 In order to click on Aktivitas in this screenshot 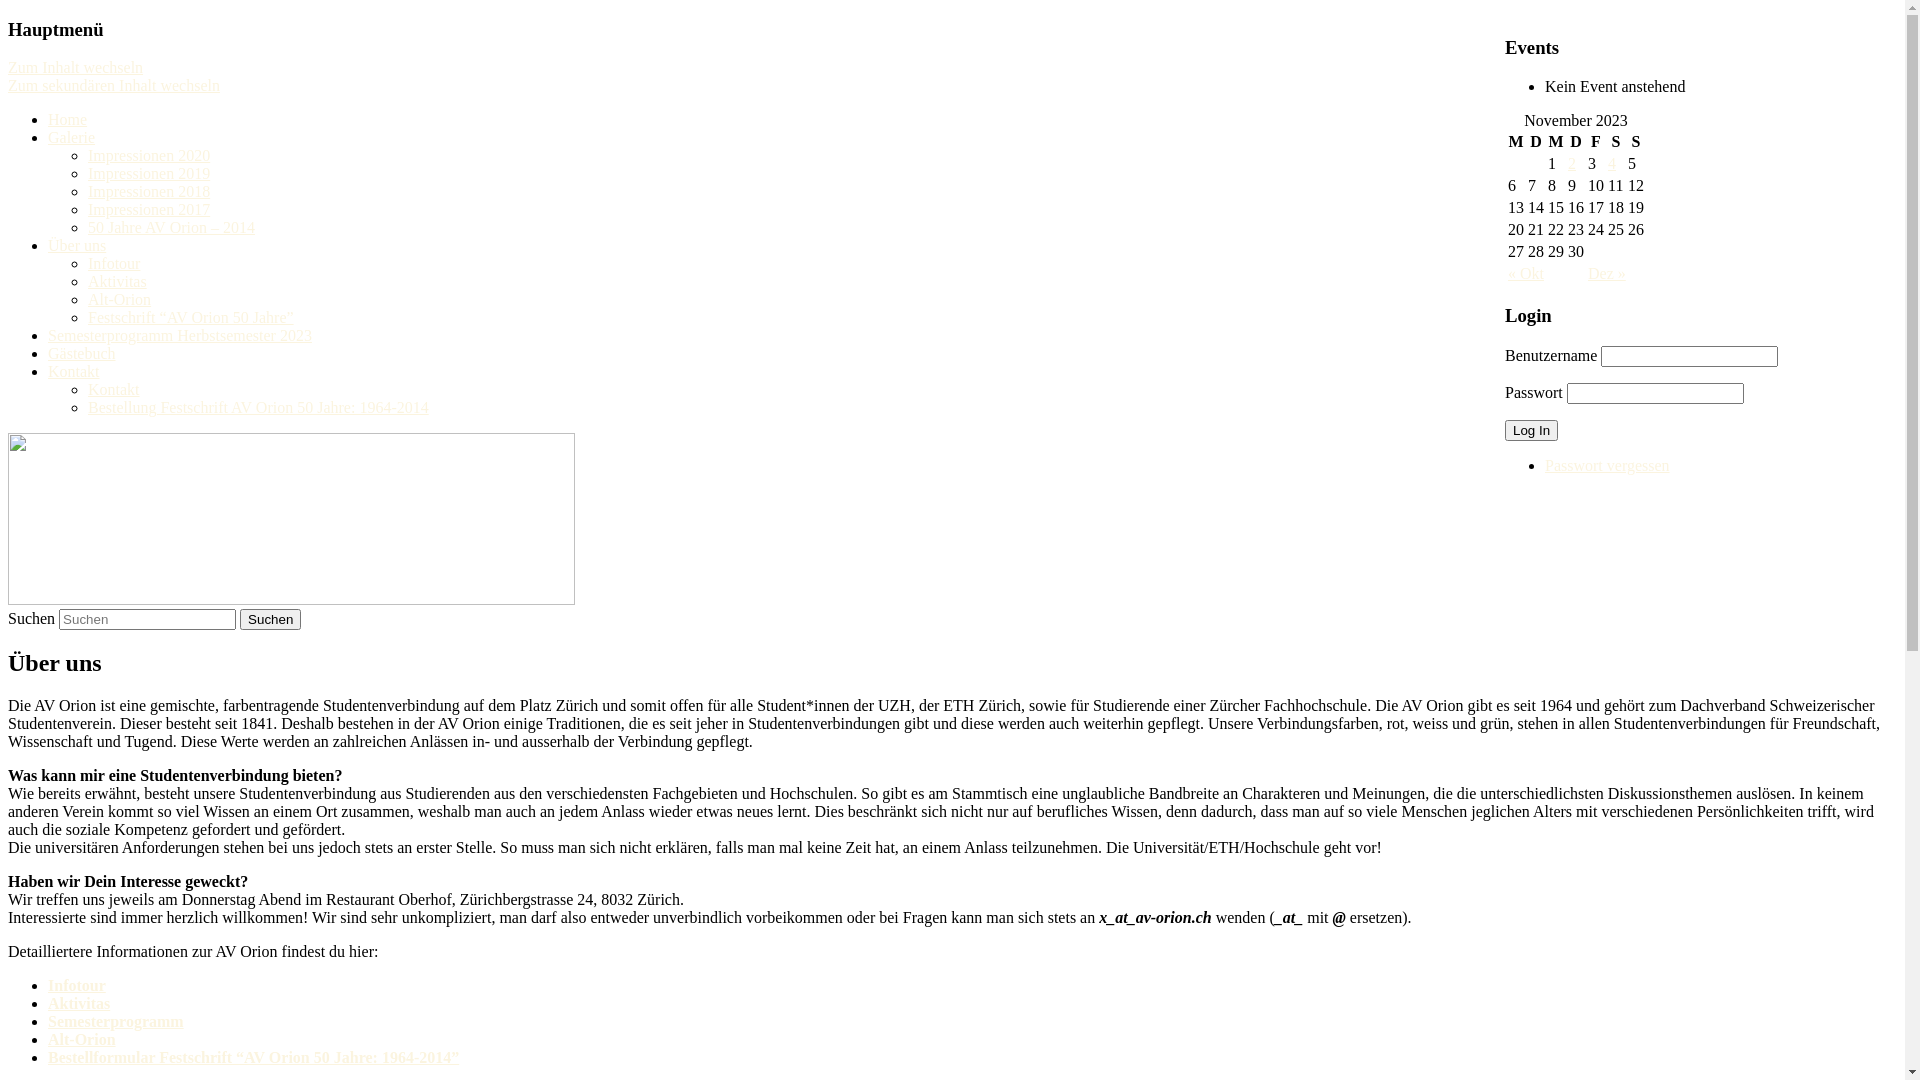, I will do `click(118, 282)`.